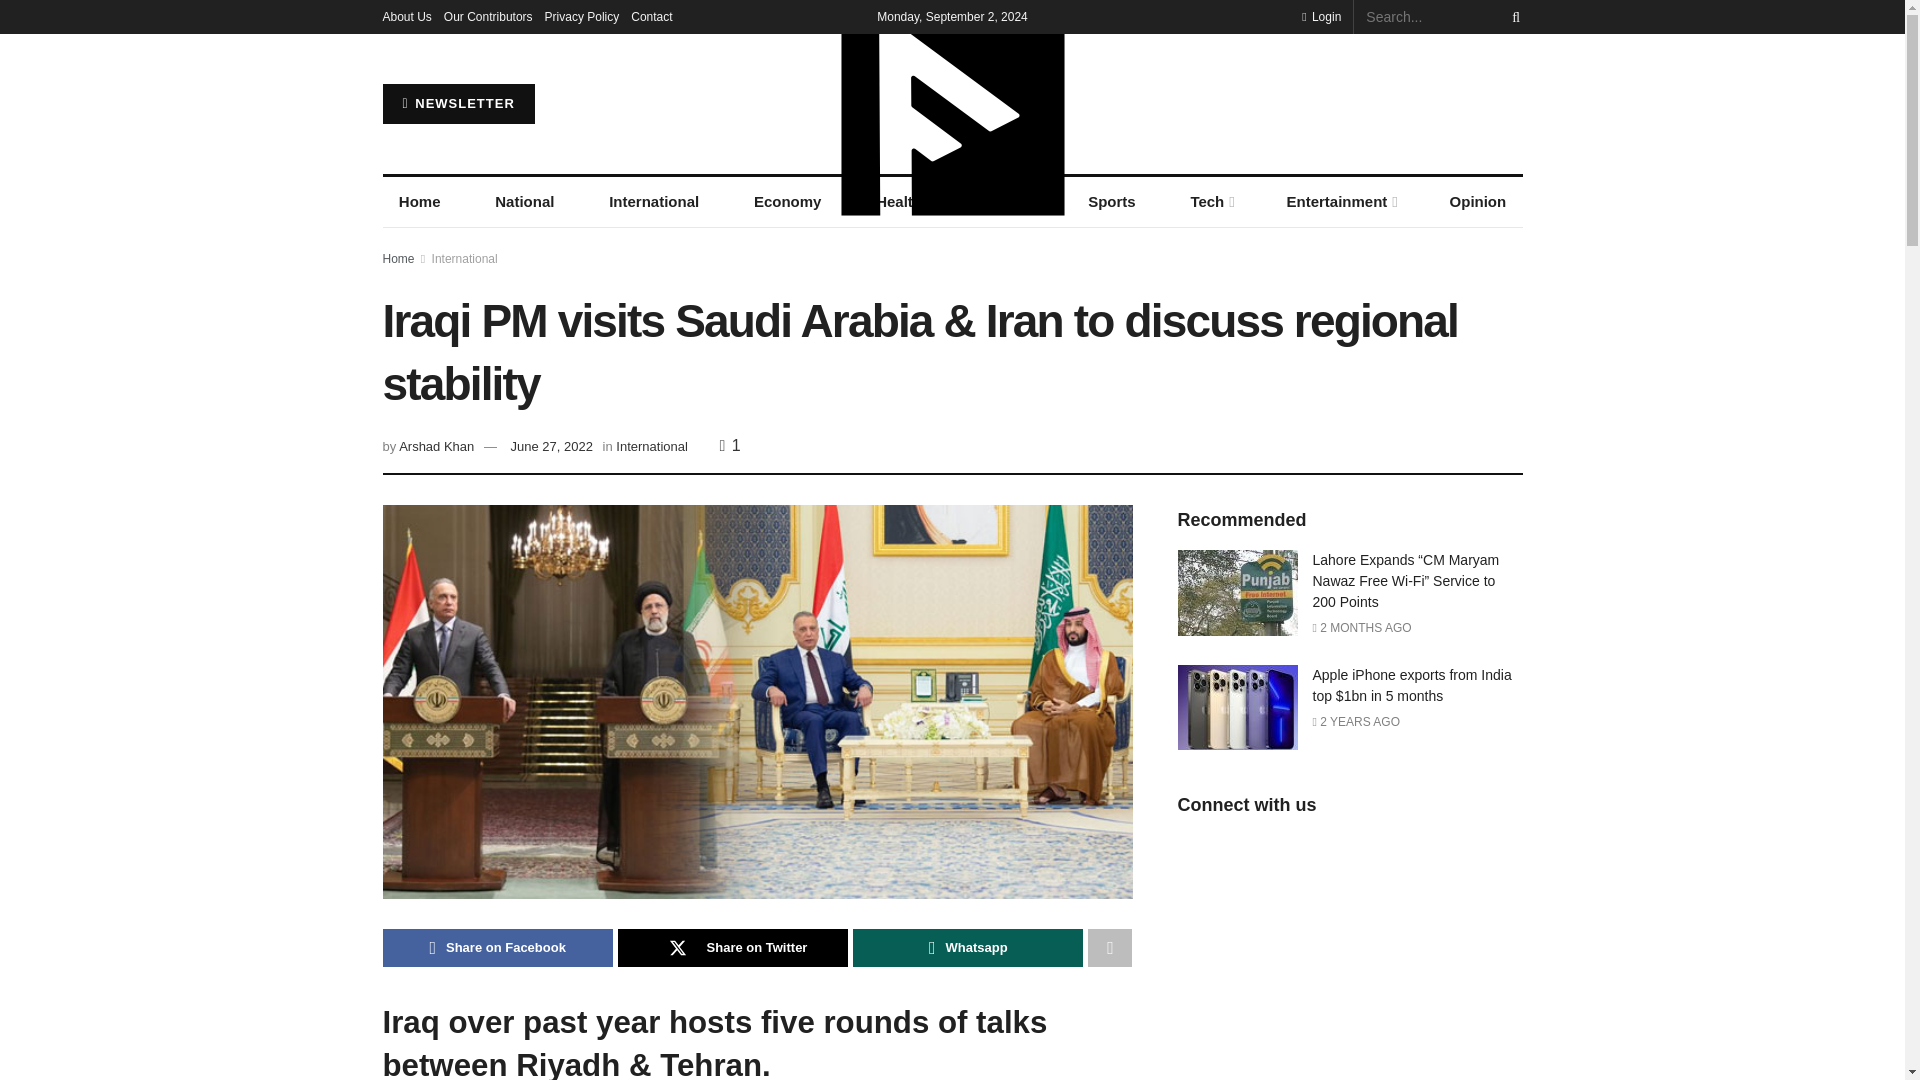 This screenshot has height=1080, width=1920. Describe the element at coordinates (1004, 202) in the screenshot. I see `Science` at that location.